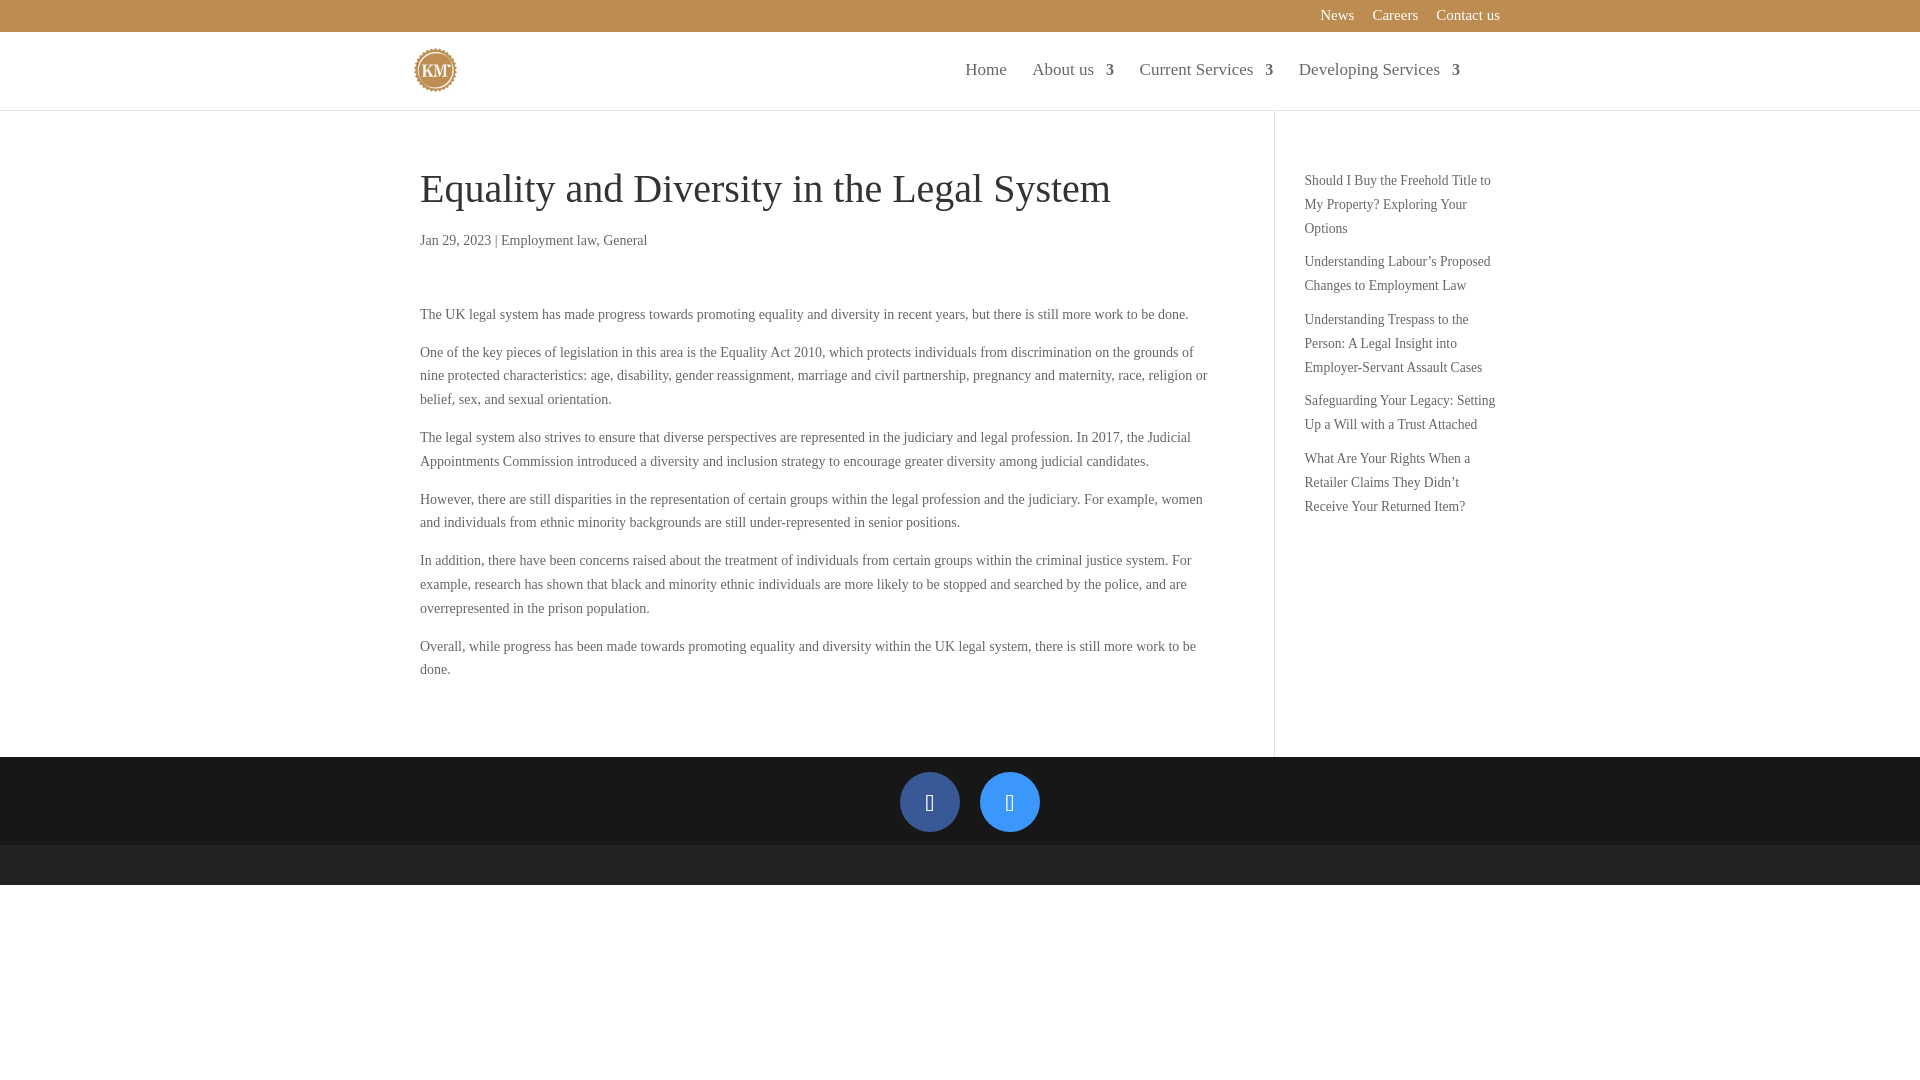 The height and width of the screenshot is (1080, 1920). Describe the element at coordinates (1207, 86) in the screenshot. I see `Current Services` at that location.